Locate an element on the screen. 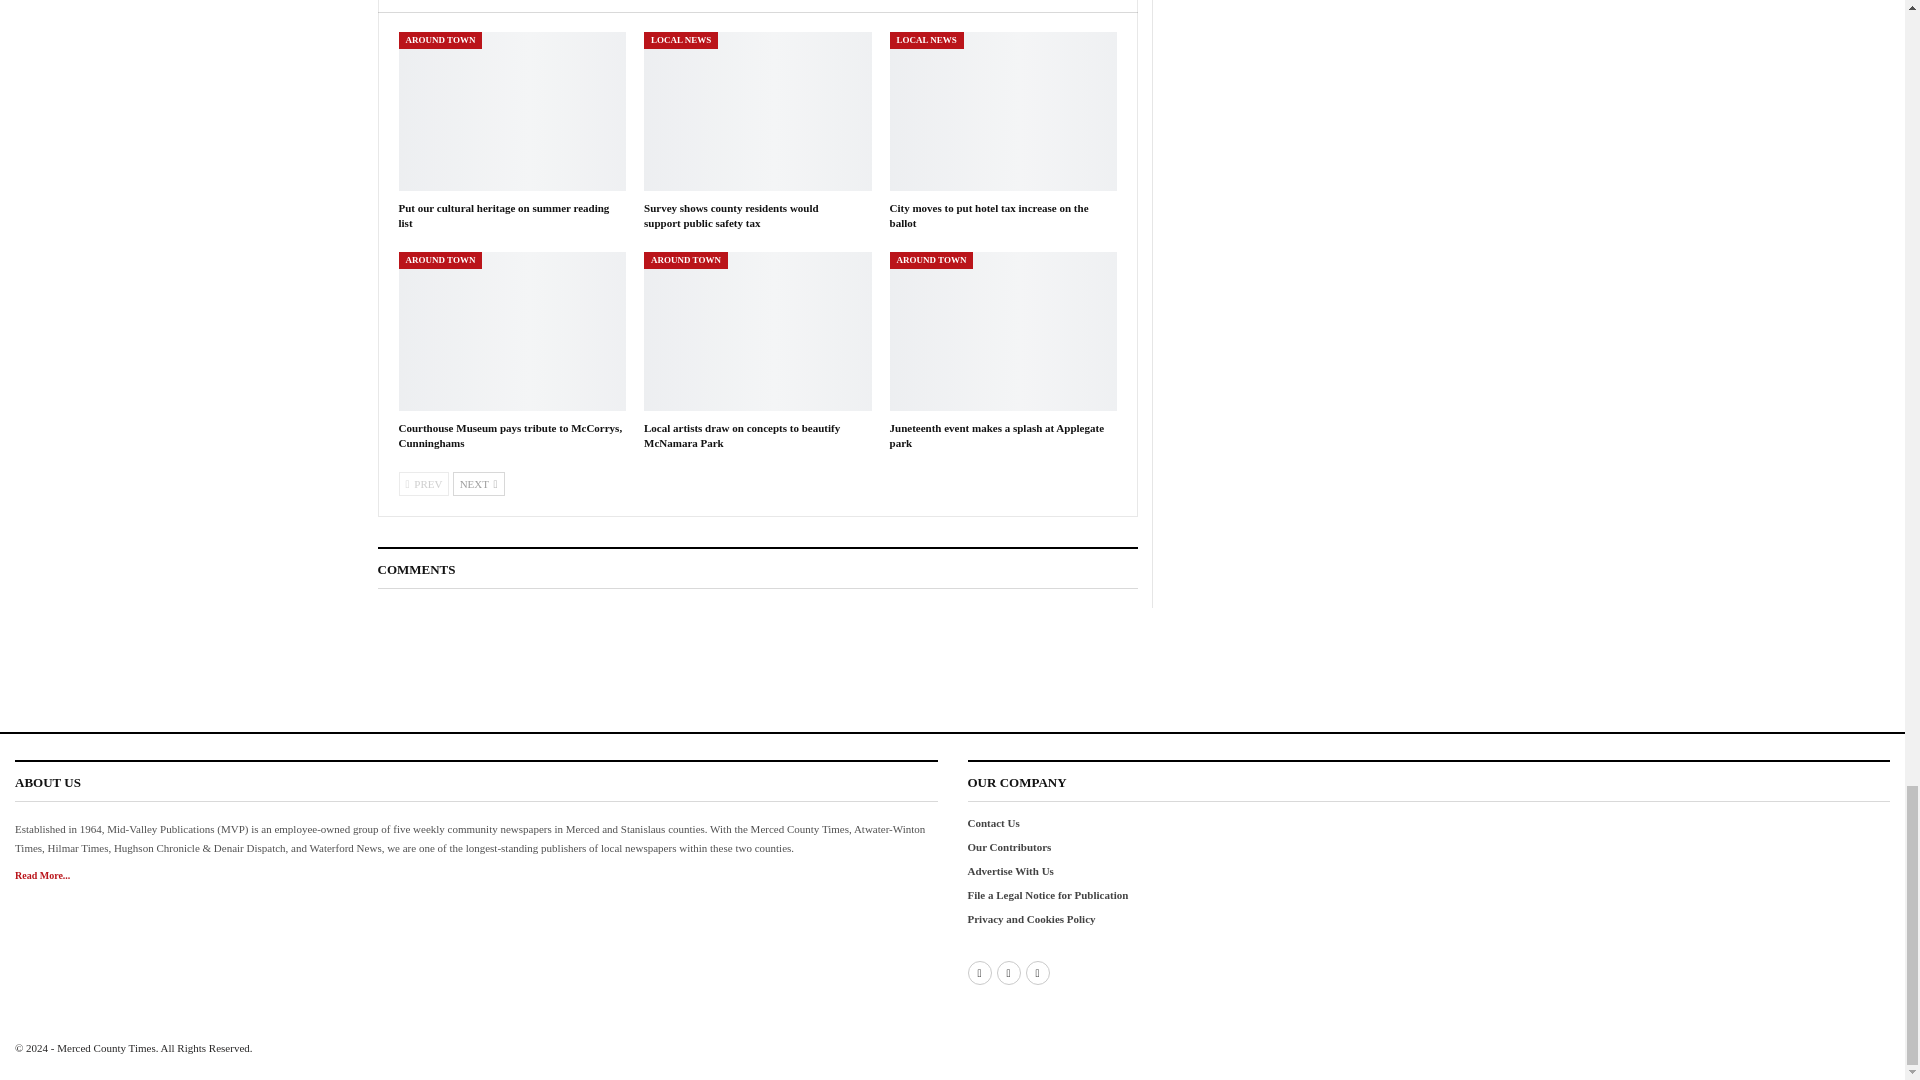  Juneteenth event makes a splash at Applegate park is located at coordinates (1004, 331).